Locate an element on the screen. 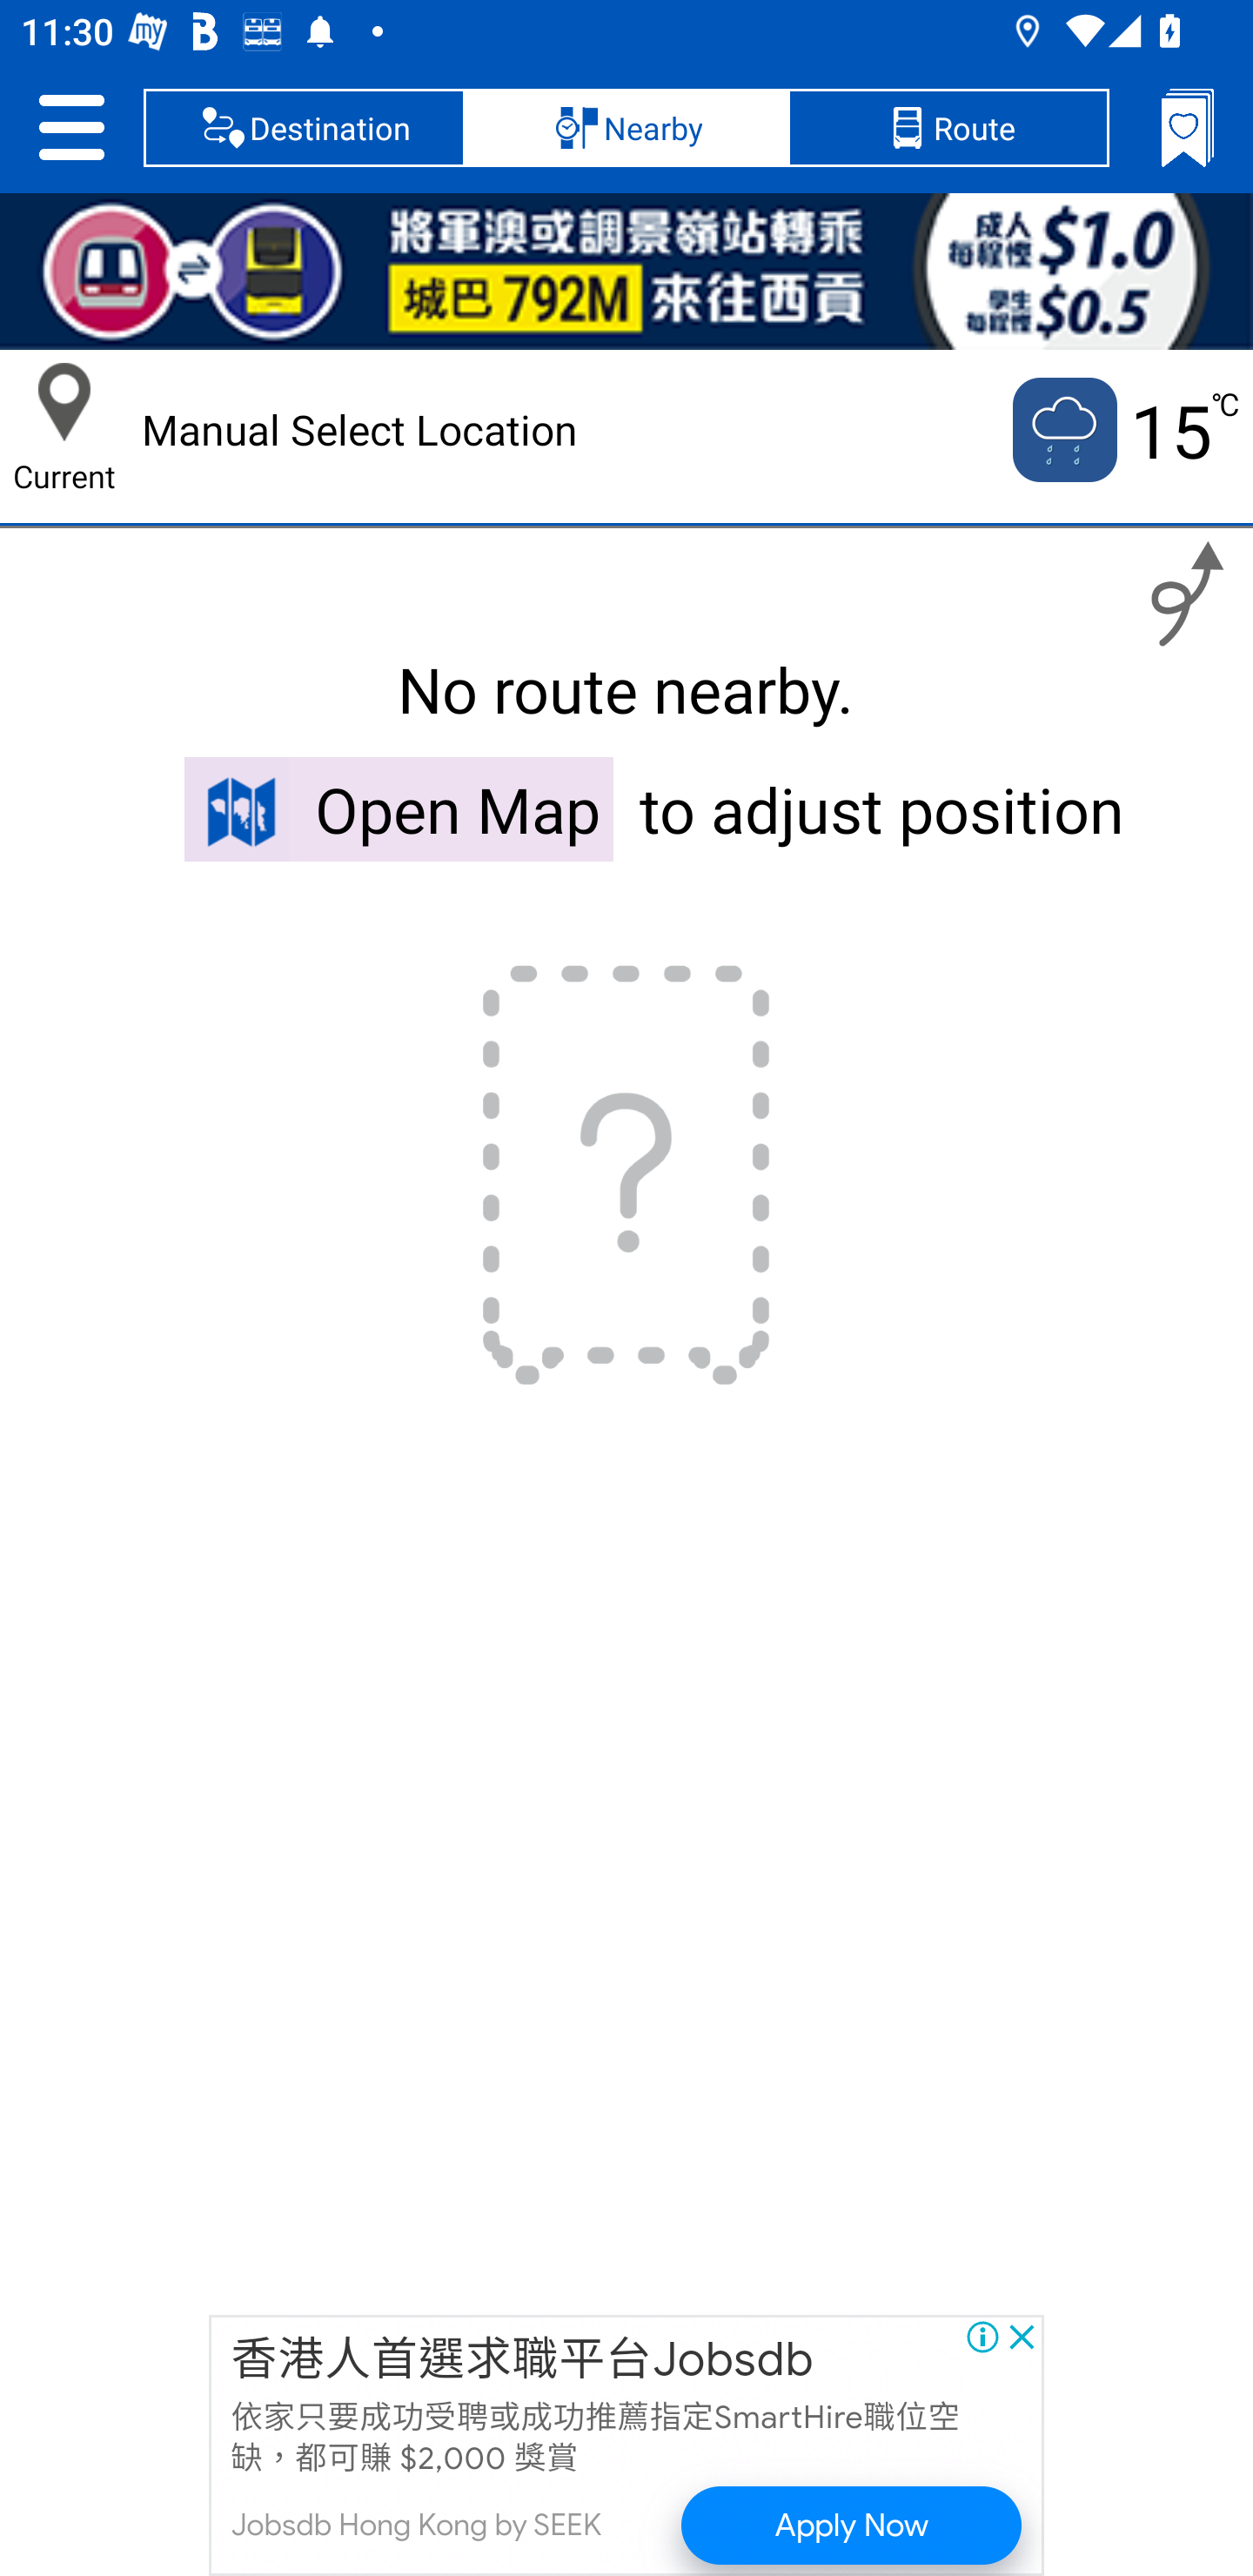 Image resolution: width=1253 pixels, height=2576 pixels. Open Map is located at coordinates (399, 808).